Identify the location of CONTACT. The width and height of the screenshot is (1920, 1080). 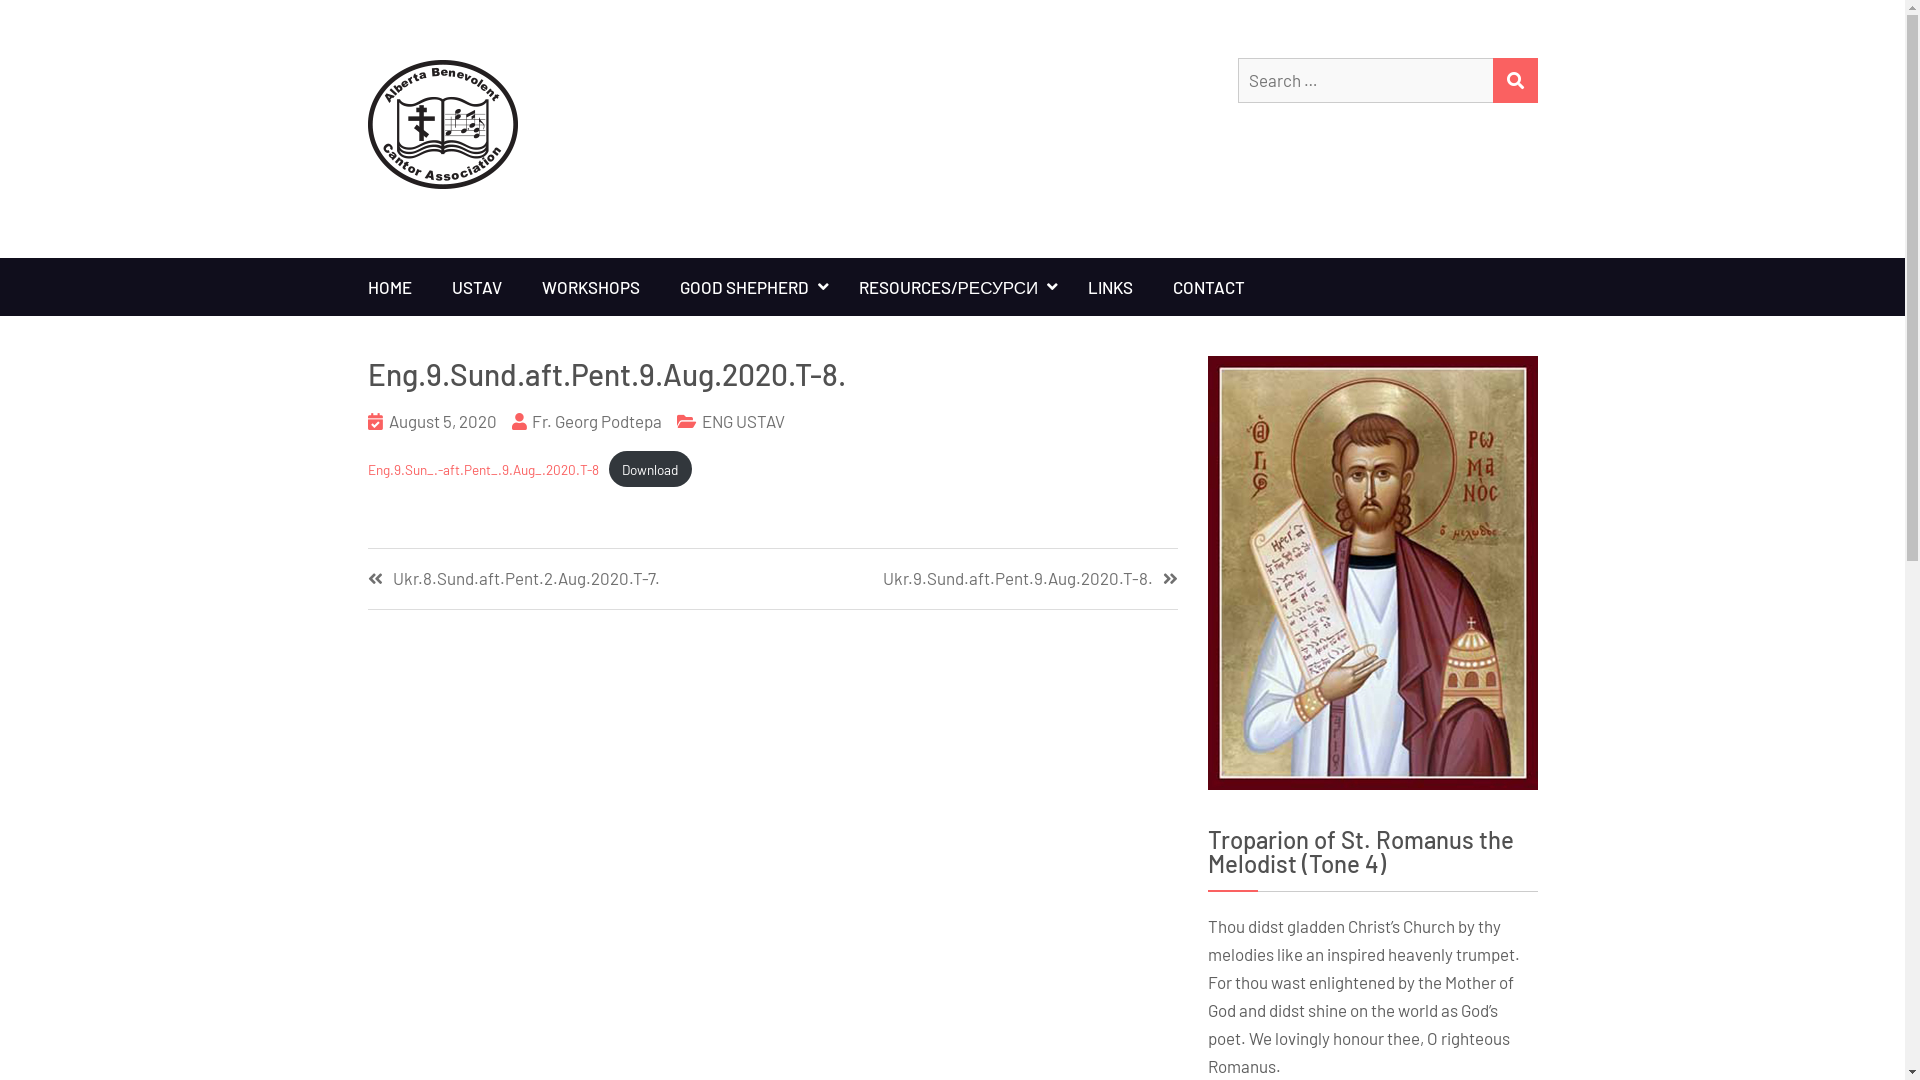
(1209, 287).